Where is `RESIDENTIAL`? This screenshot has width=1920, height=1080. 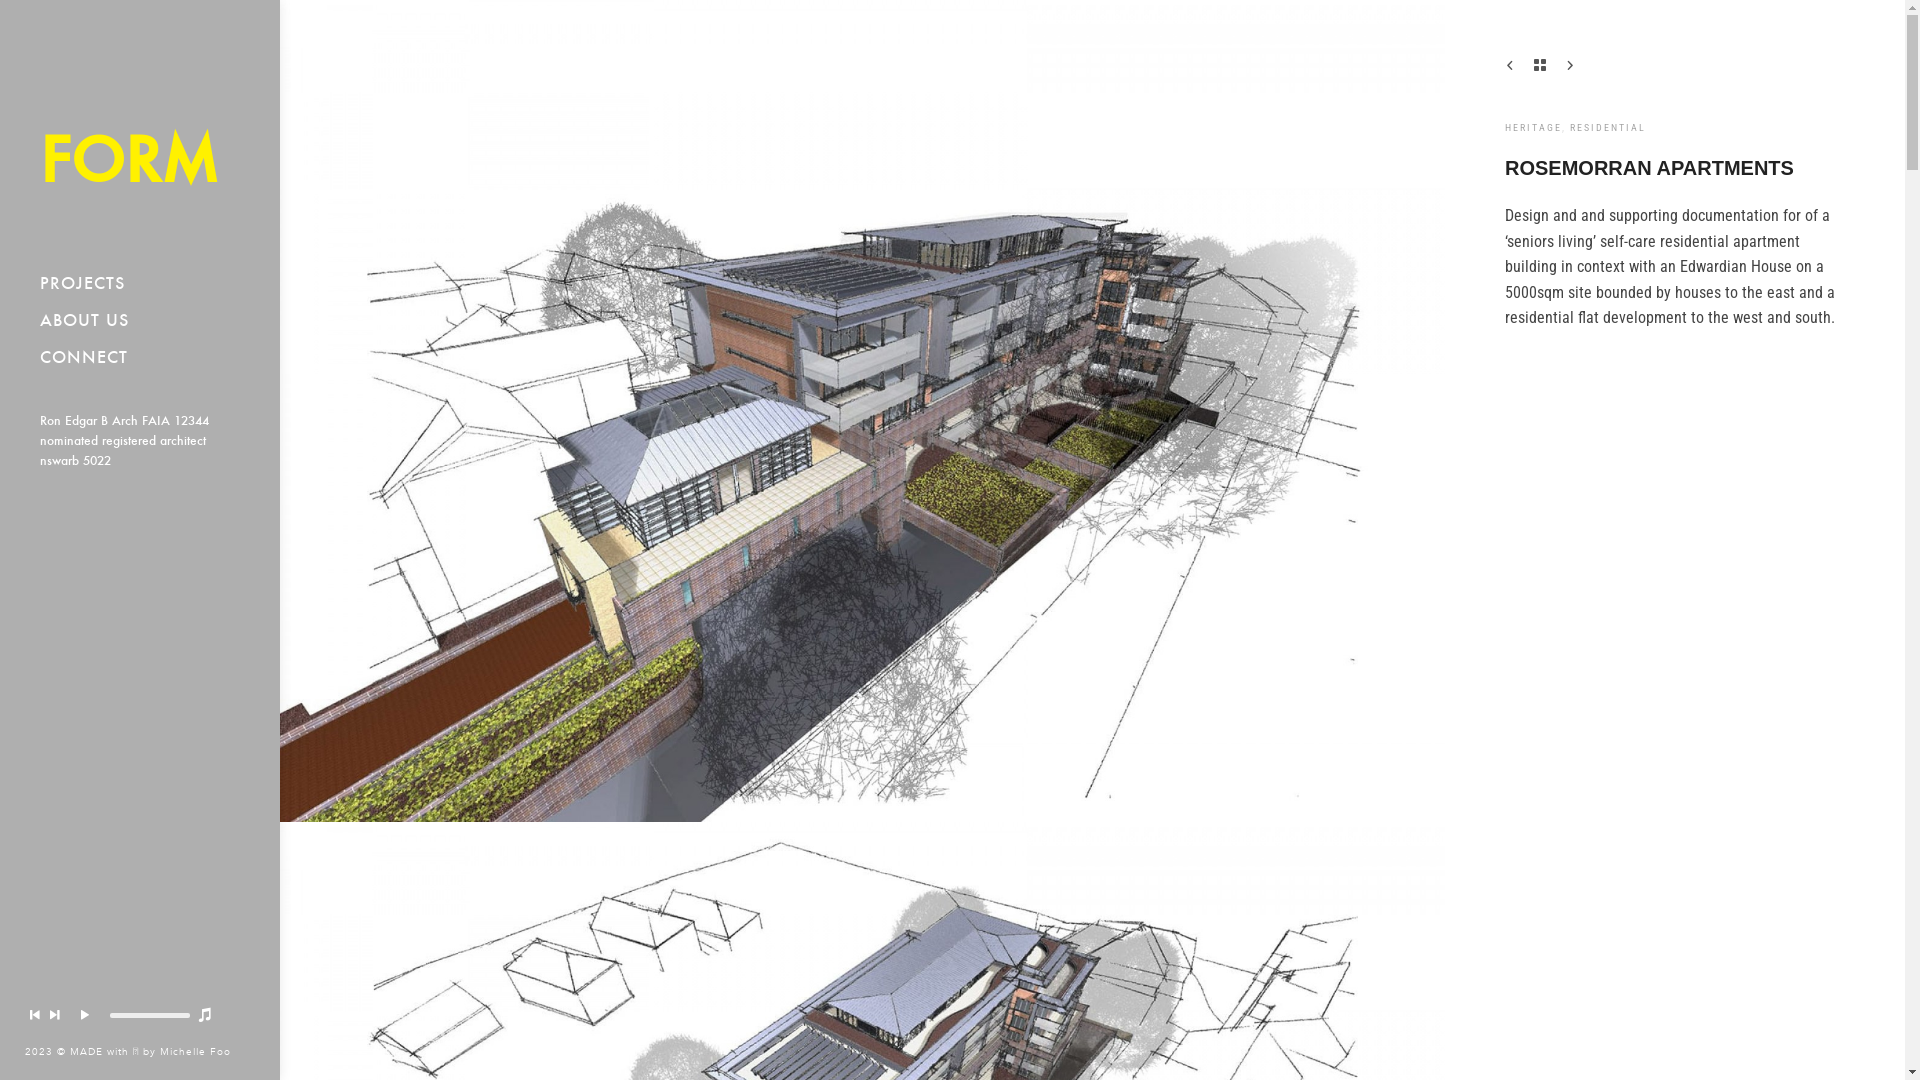 RESIDENTIAL is located at coordinates (1608, 128).